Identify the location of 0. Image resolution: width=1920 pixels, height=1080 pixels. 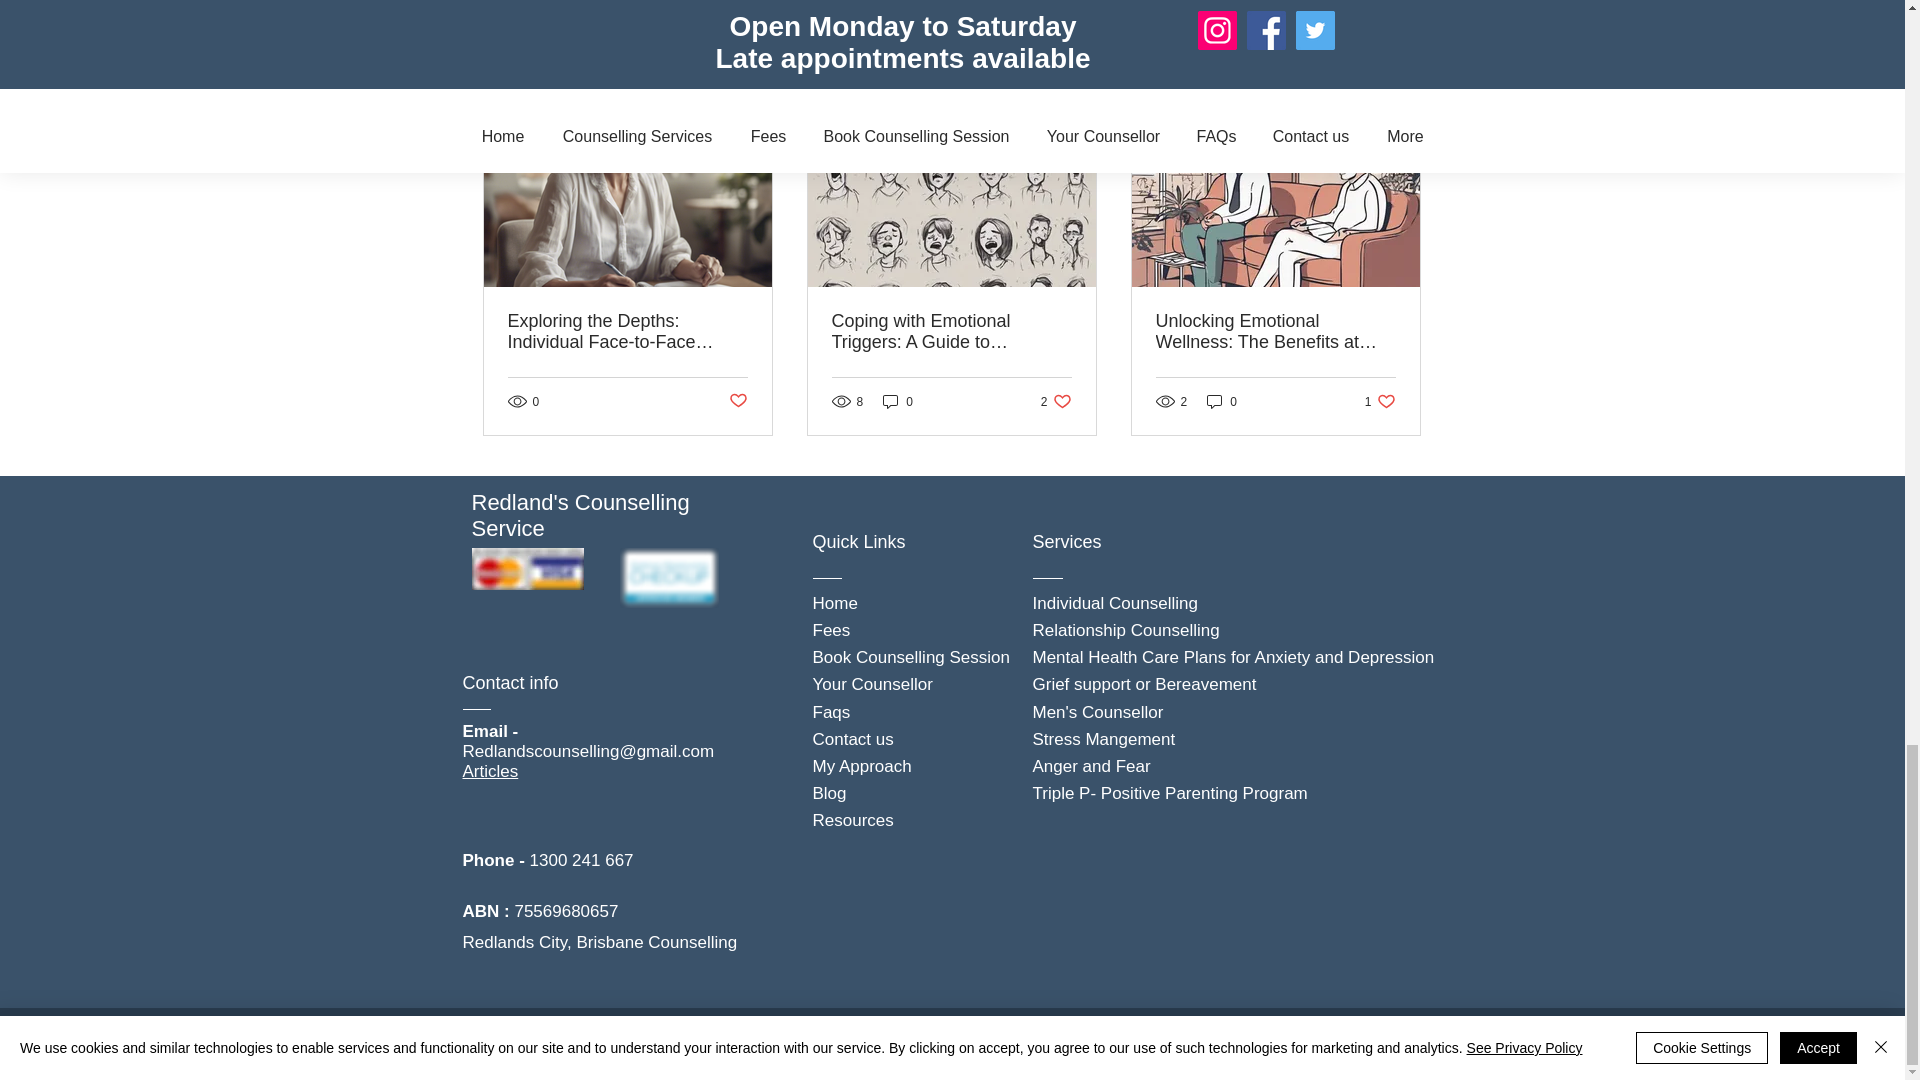
(898, 402).